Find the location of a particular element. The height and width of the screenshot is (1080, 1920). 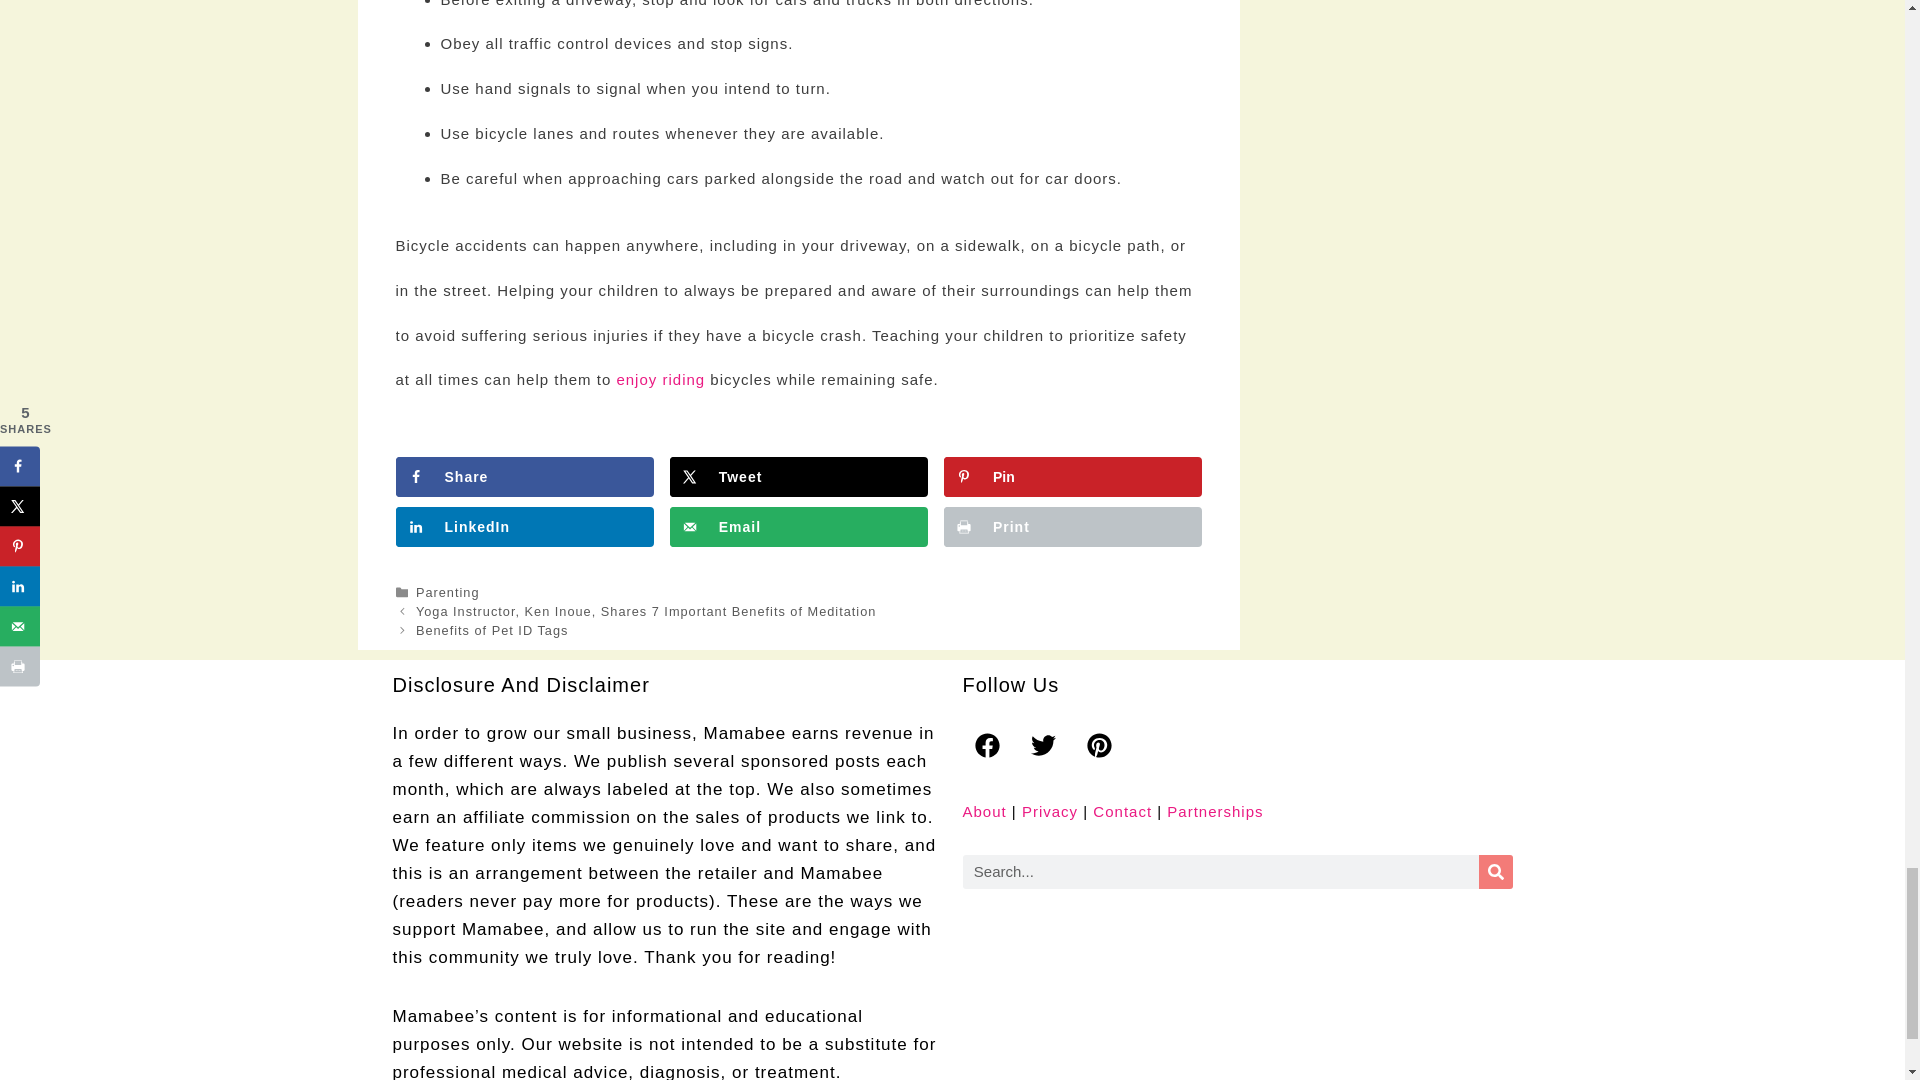

Print this webpage is located at coordinates (1072, 526).